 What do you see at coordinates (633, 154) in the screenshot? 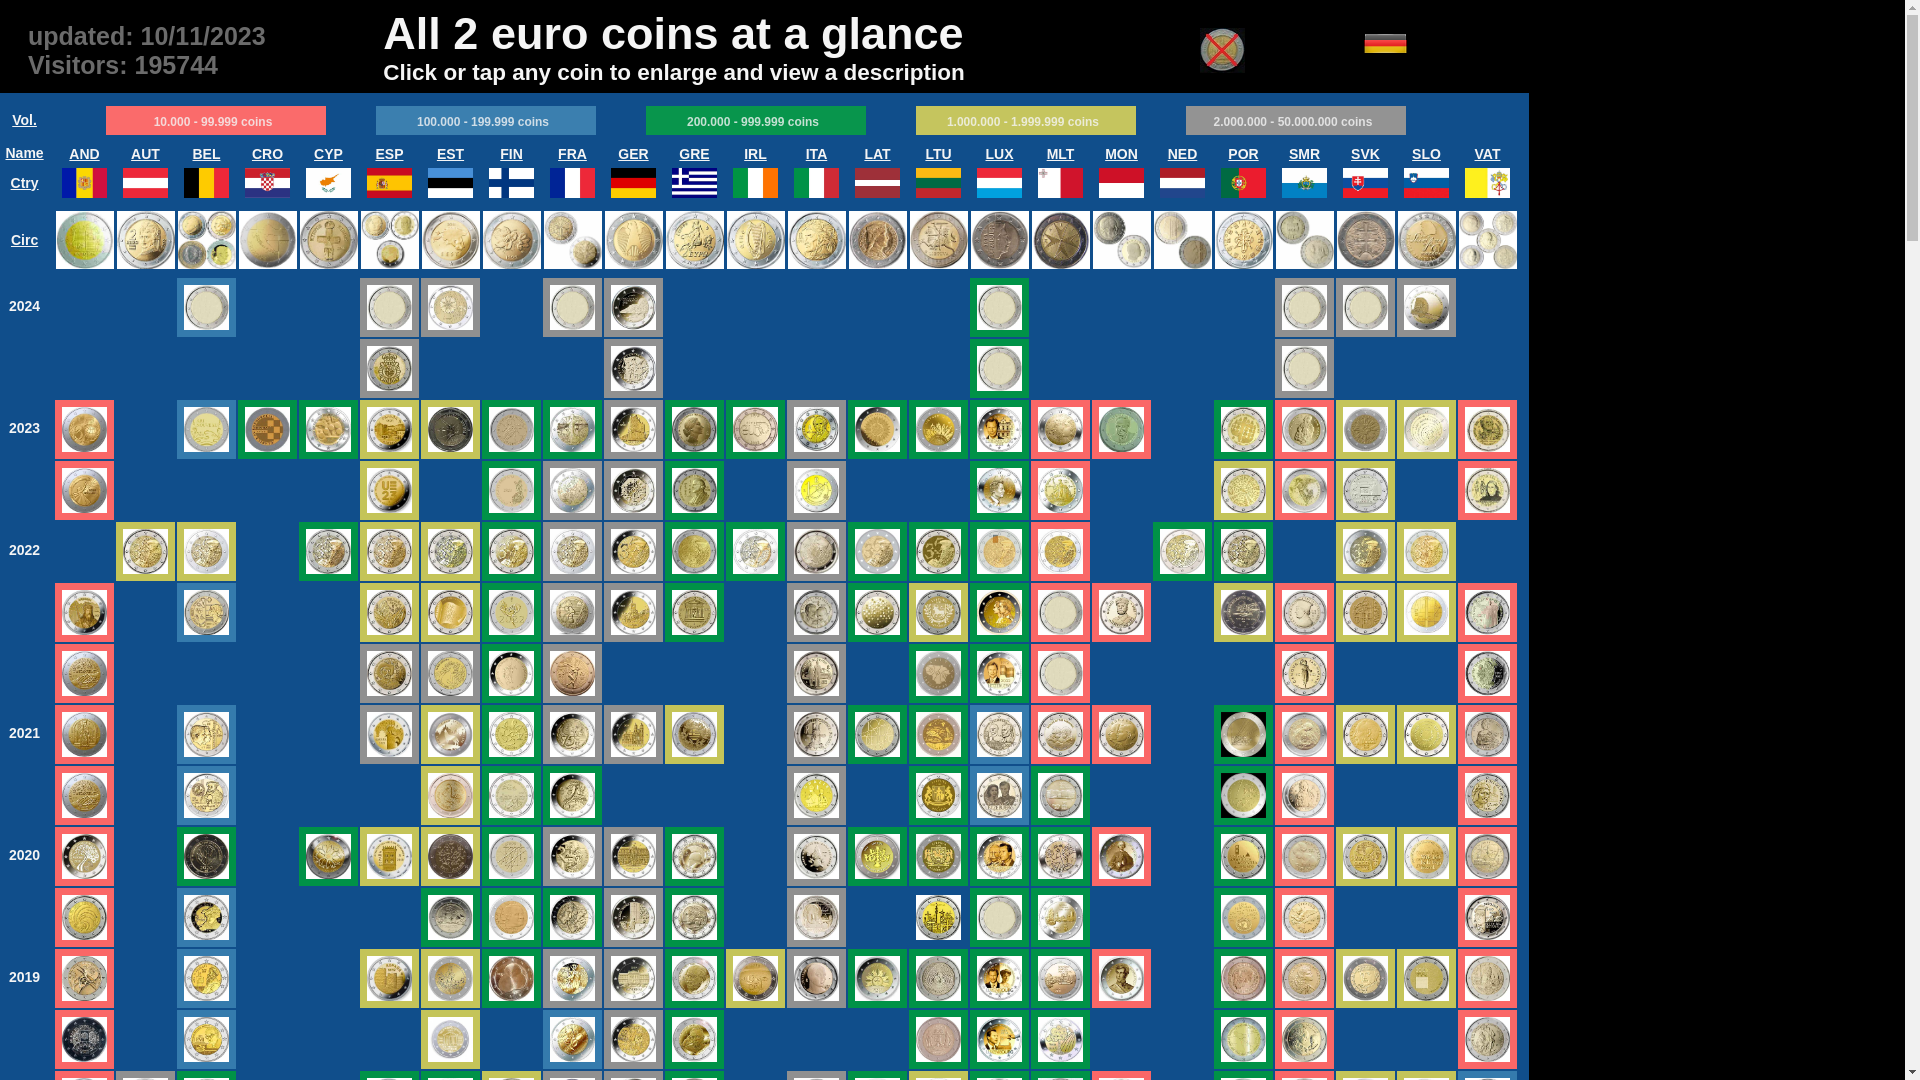
I see `GER` at bounding box center [633, 154].